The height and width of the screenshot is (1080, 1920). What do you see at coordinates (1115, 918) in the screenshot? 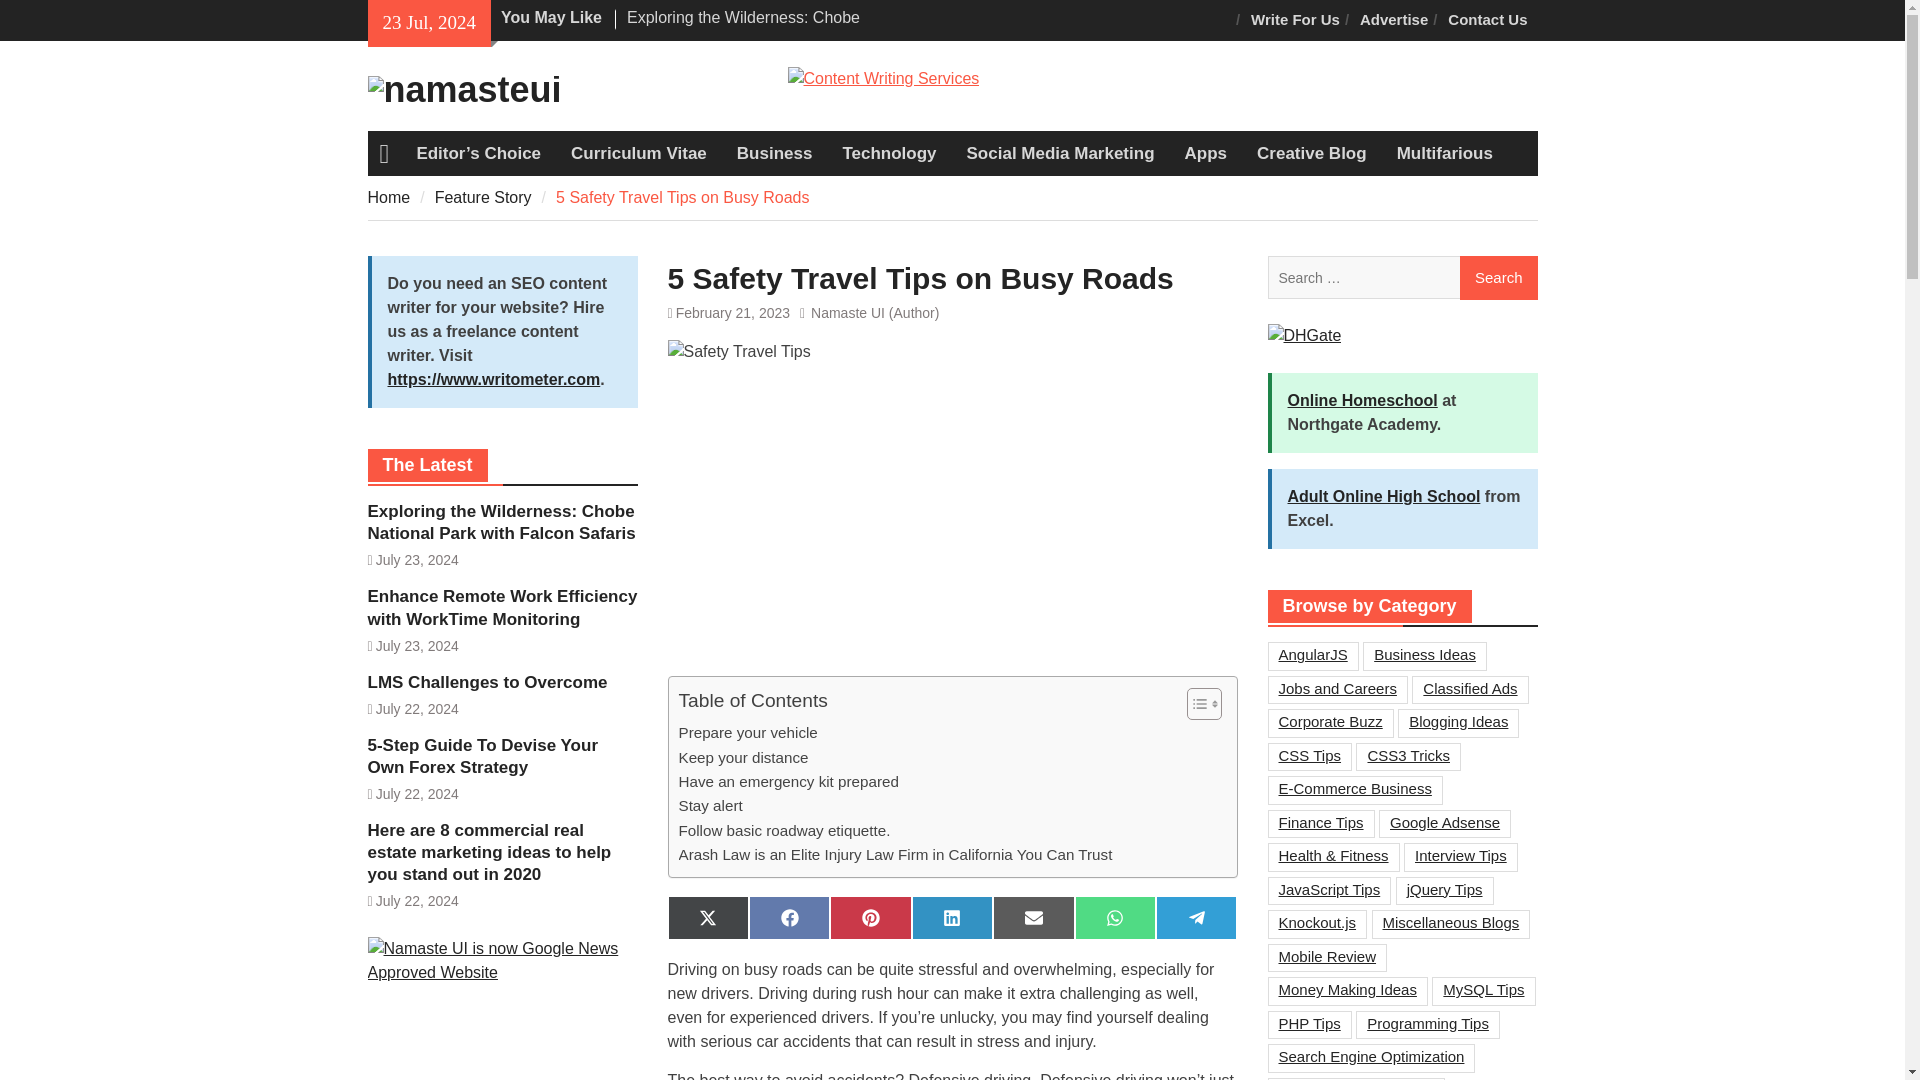
I see `Share on WhatsApp` at bounding box center [1115, 918].